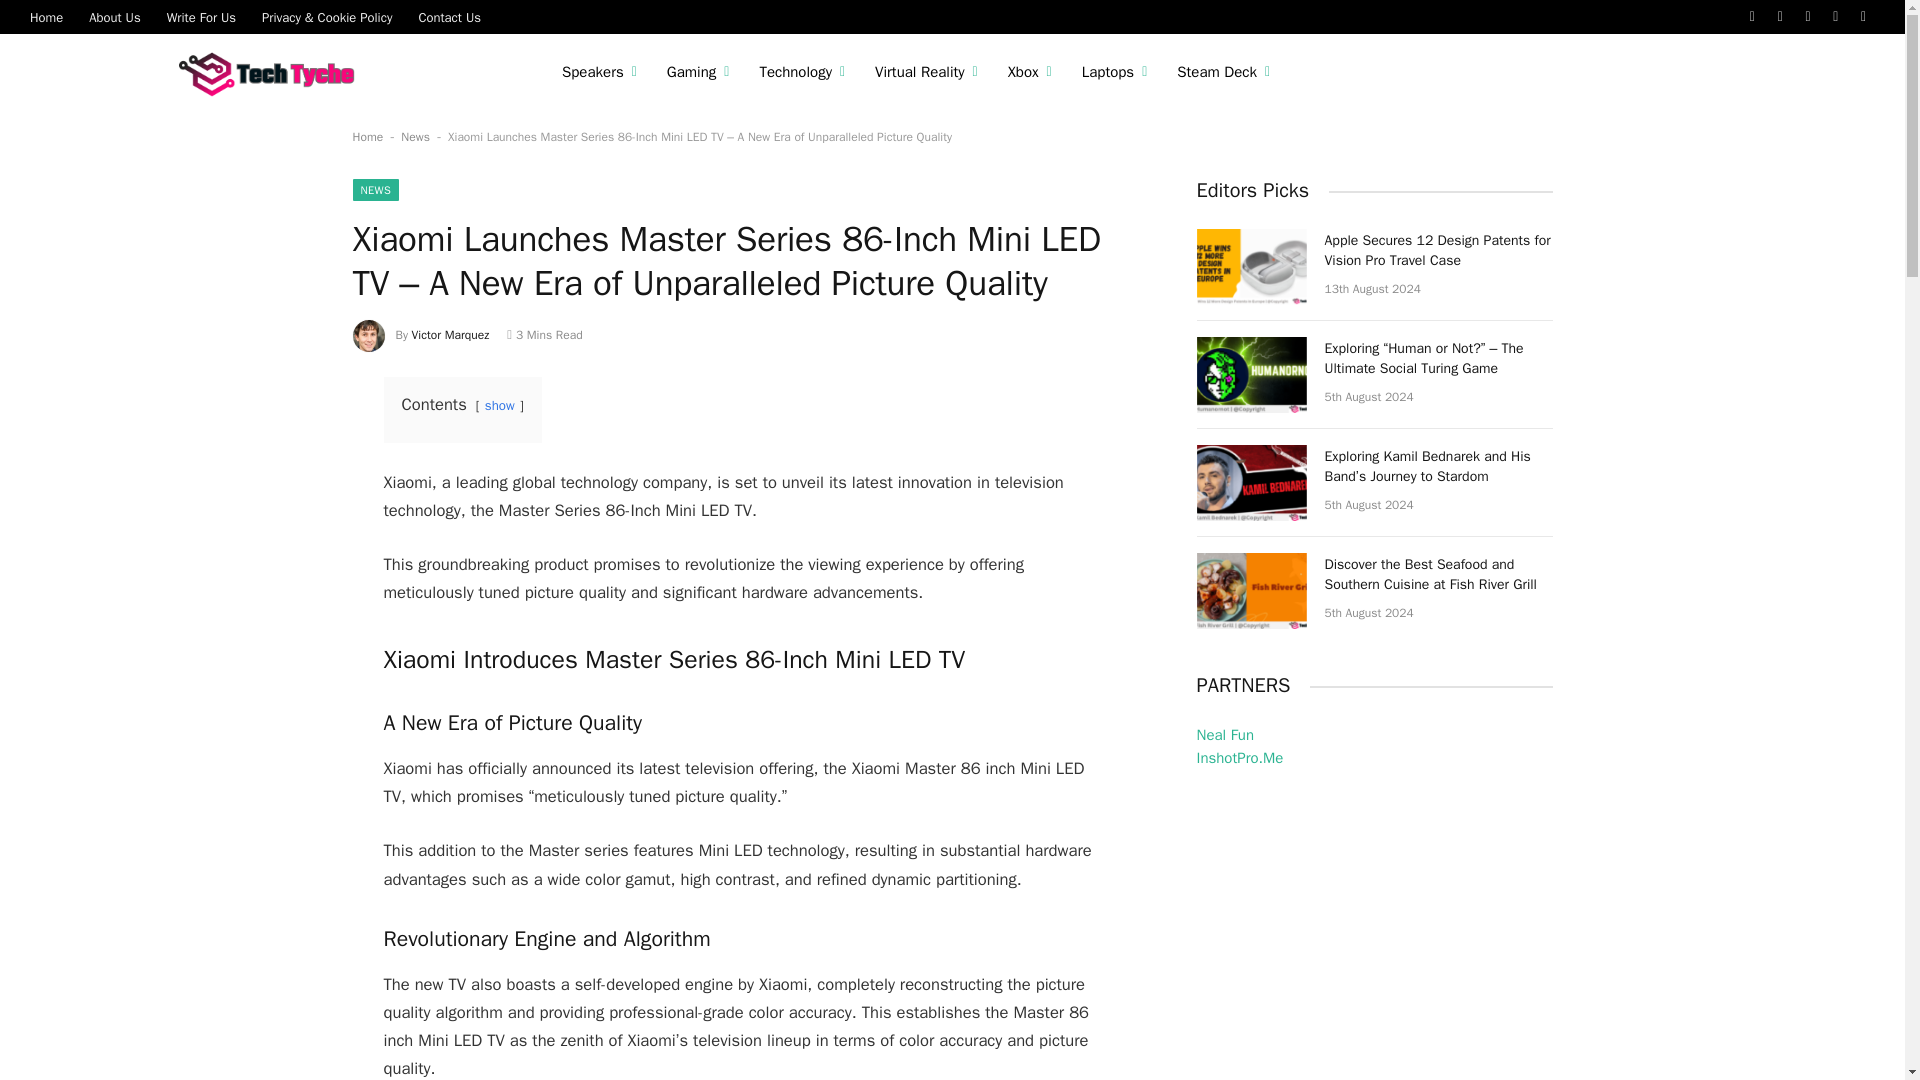  Describe the element at coordinates (114, 16) in the screenshot. I see `About Us` at that location.